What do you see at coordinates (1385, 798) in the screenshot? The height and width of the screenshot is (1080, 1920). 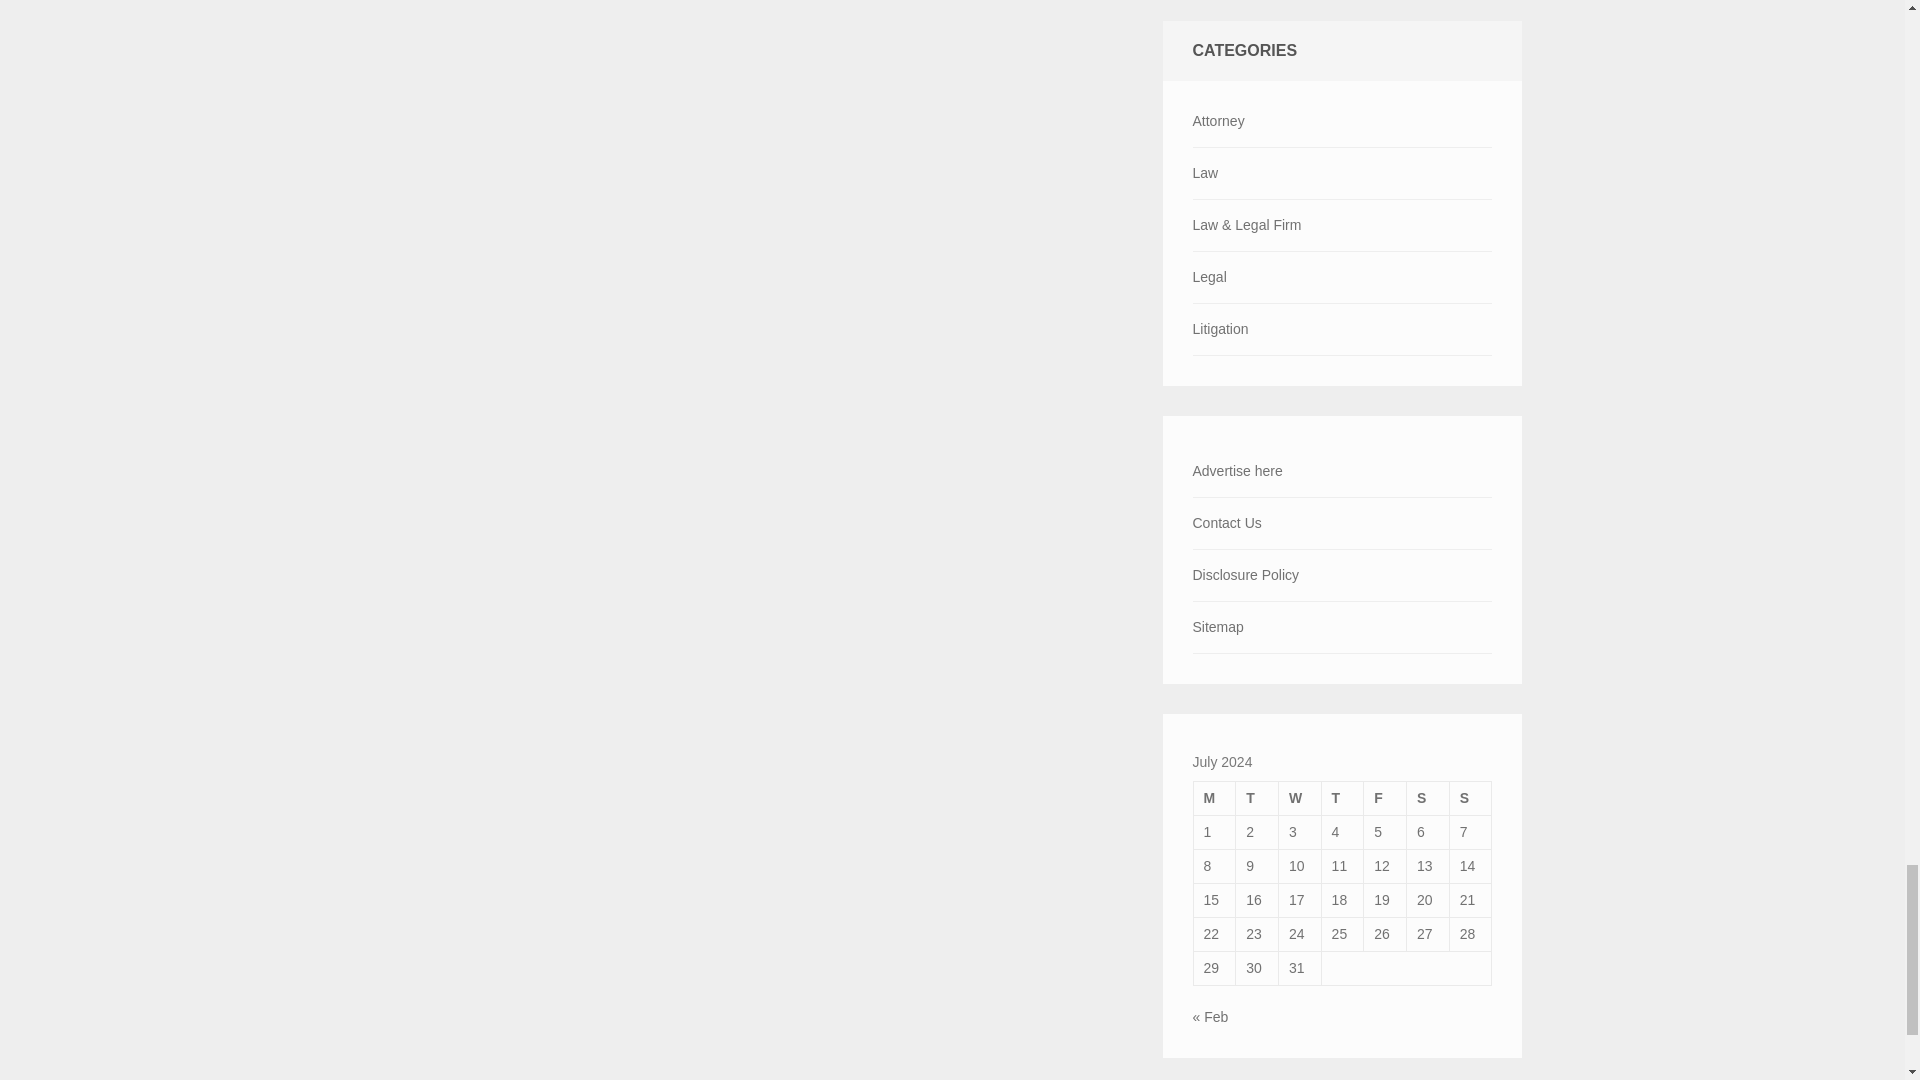 I see `Friday` at bounding box center [1385, 798].